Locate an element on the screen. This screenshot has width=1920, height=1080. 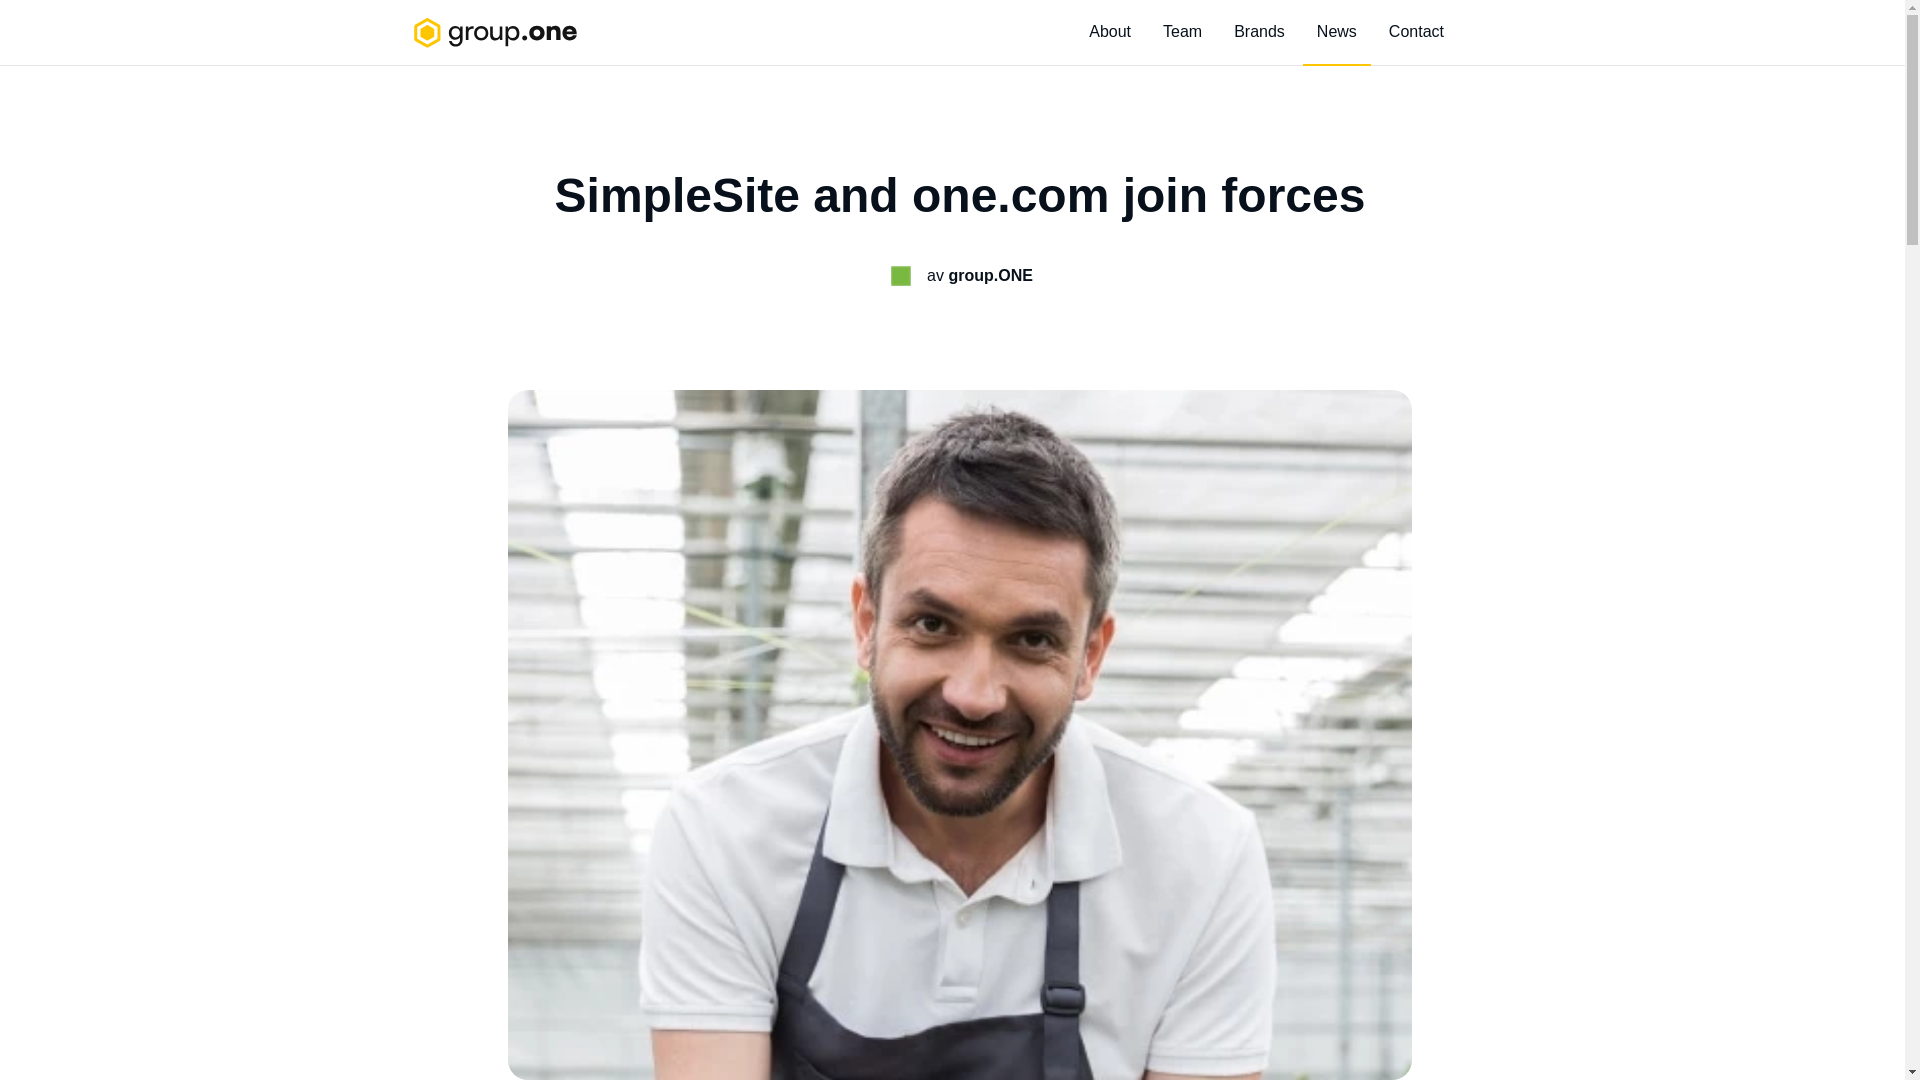
Brands is located at coordinates (1259, 31).